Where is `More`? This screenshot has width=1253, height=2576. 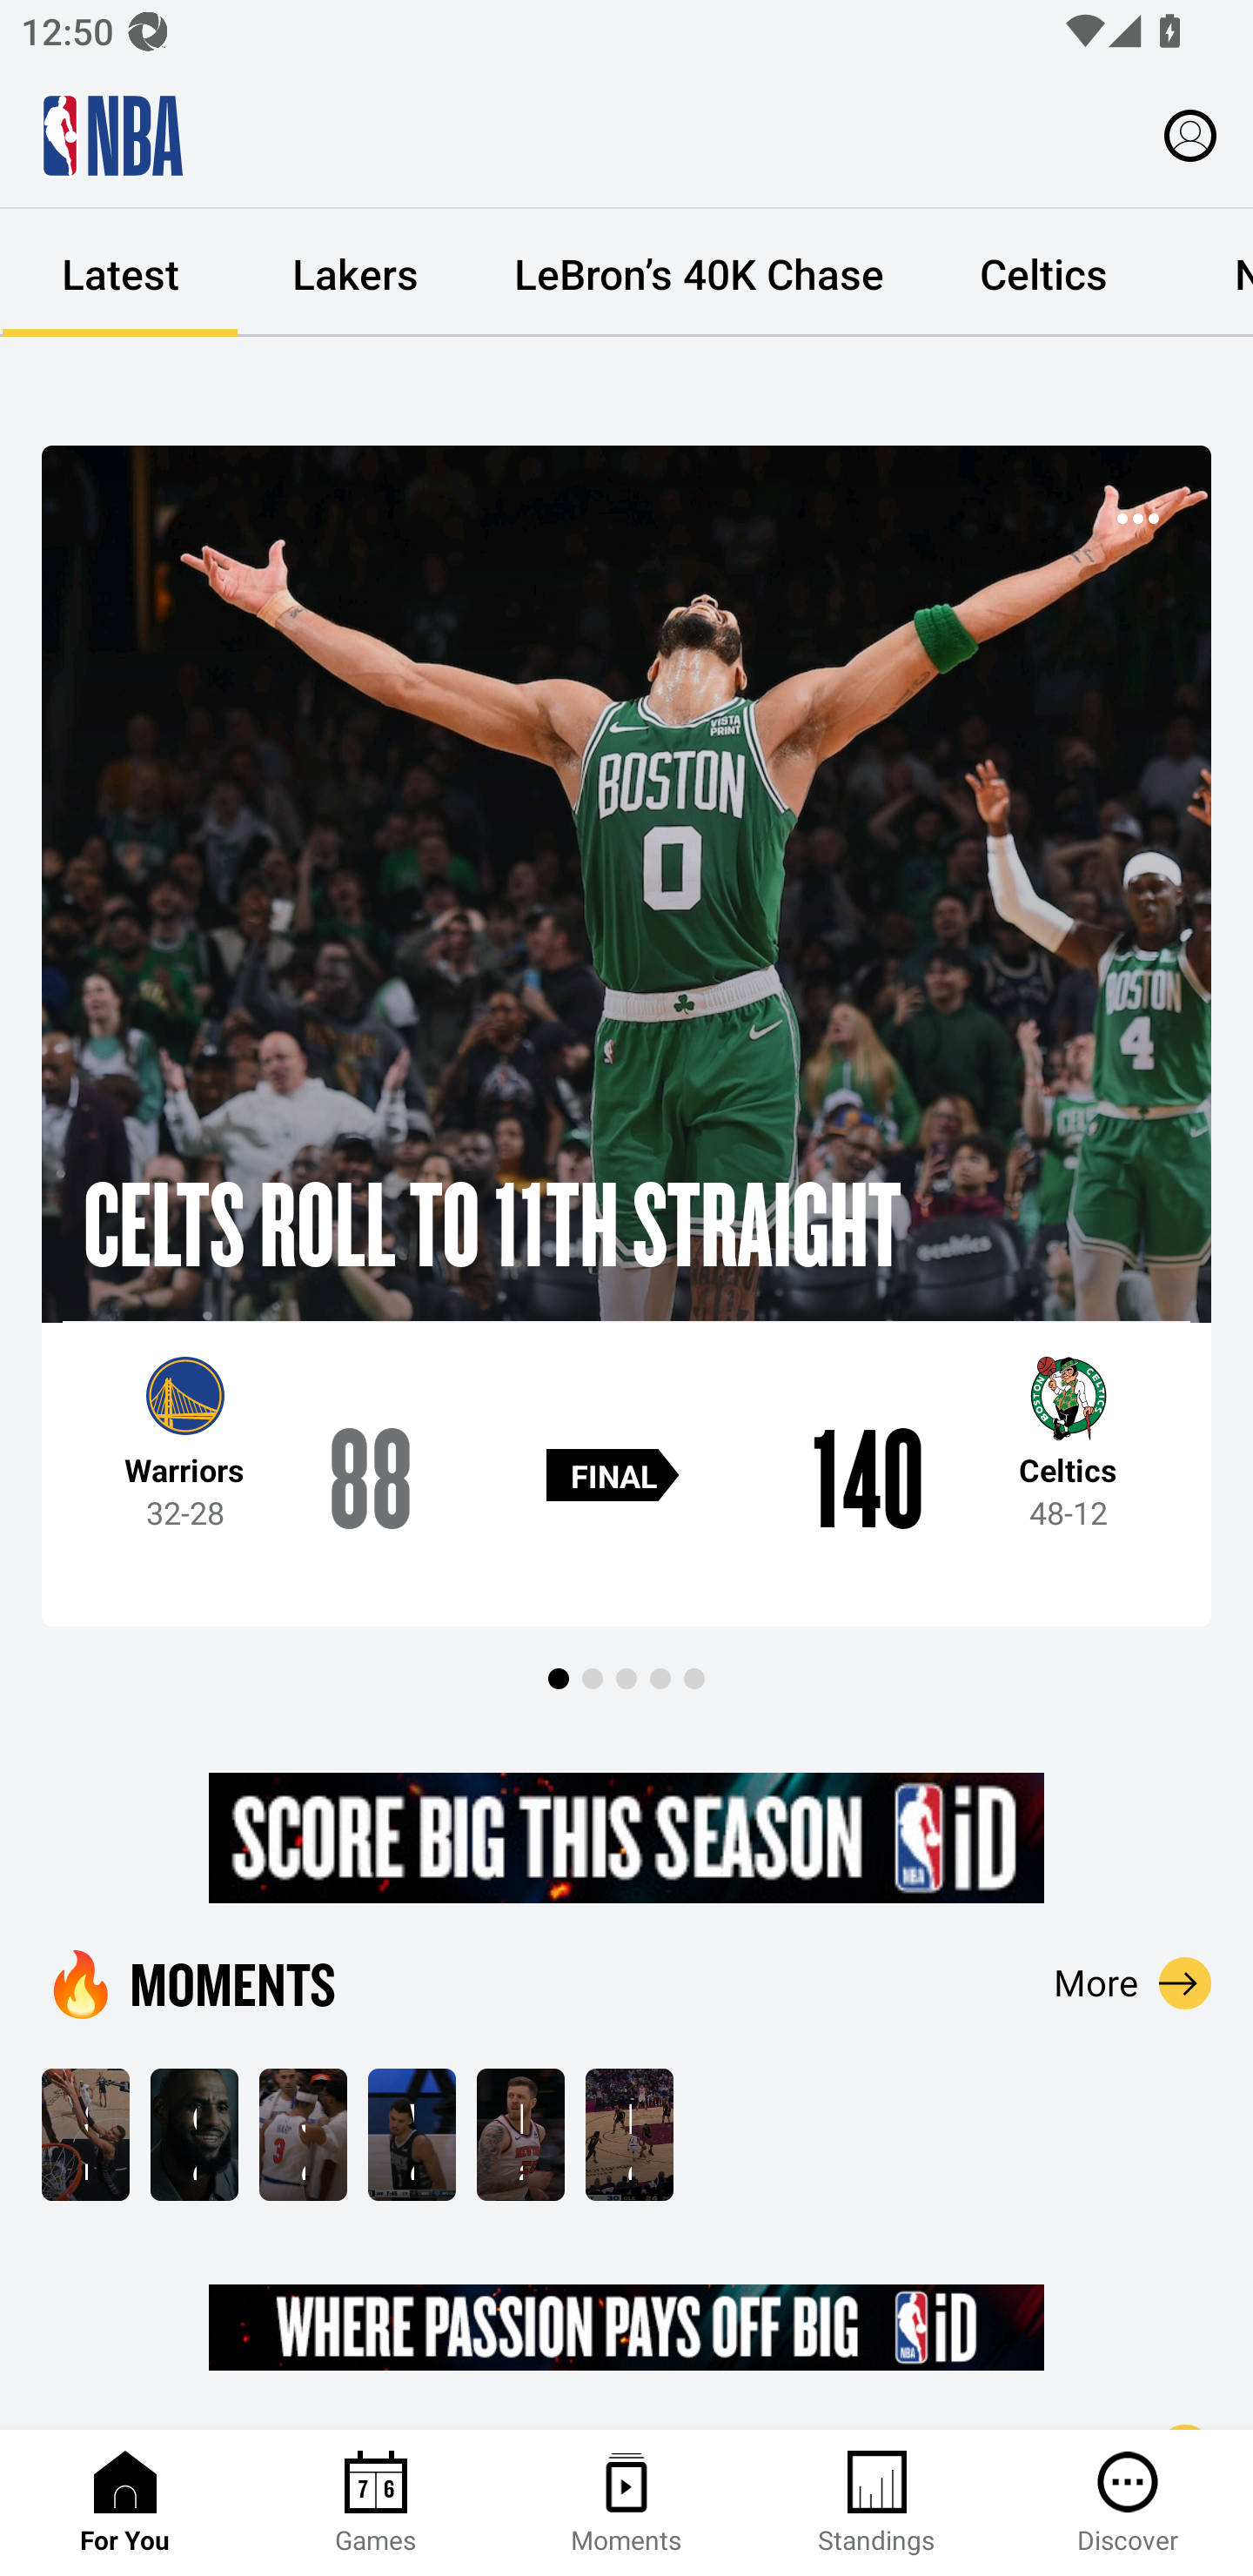
More is located at coordinates (1133, 1982).